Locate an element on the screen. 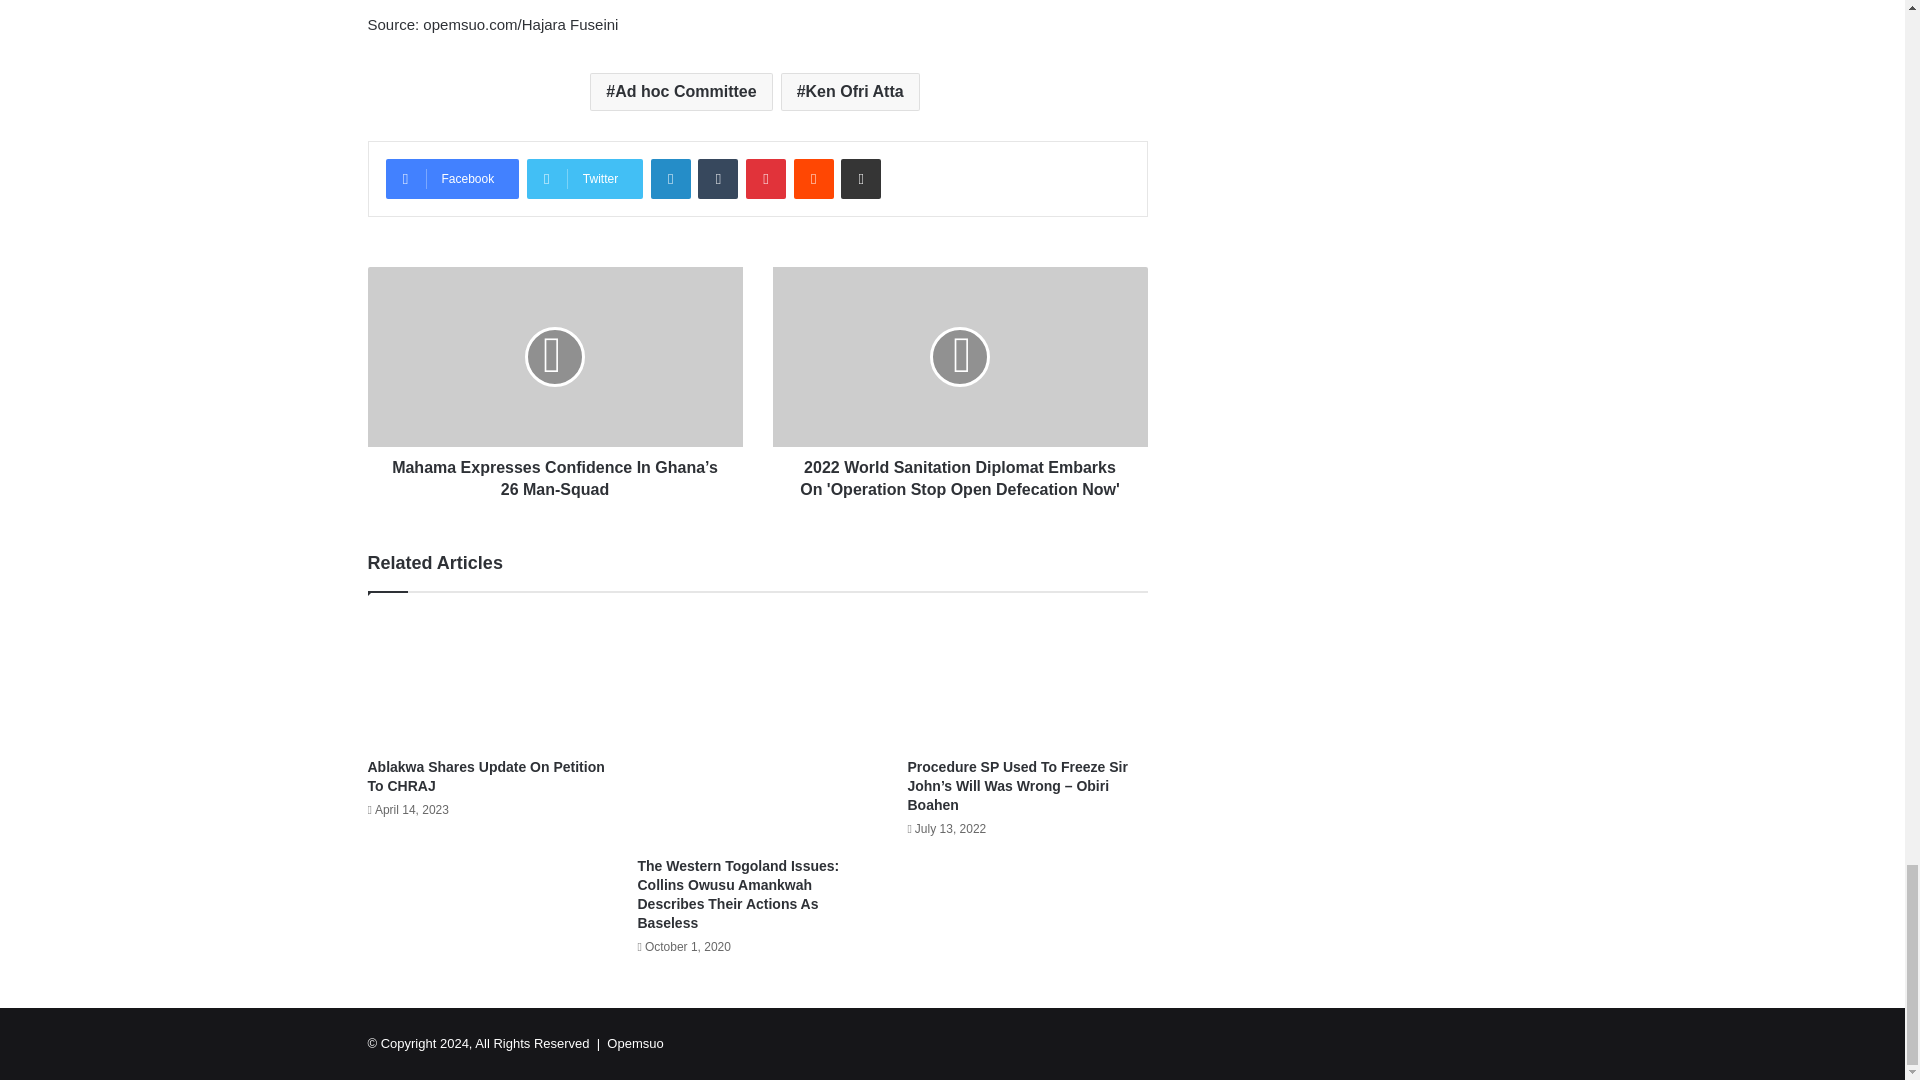 The height and width of the screenshot is (1080, 1920). Tumblr is located at coordinates (718, 178).